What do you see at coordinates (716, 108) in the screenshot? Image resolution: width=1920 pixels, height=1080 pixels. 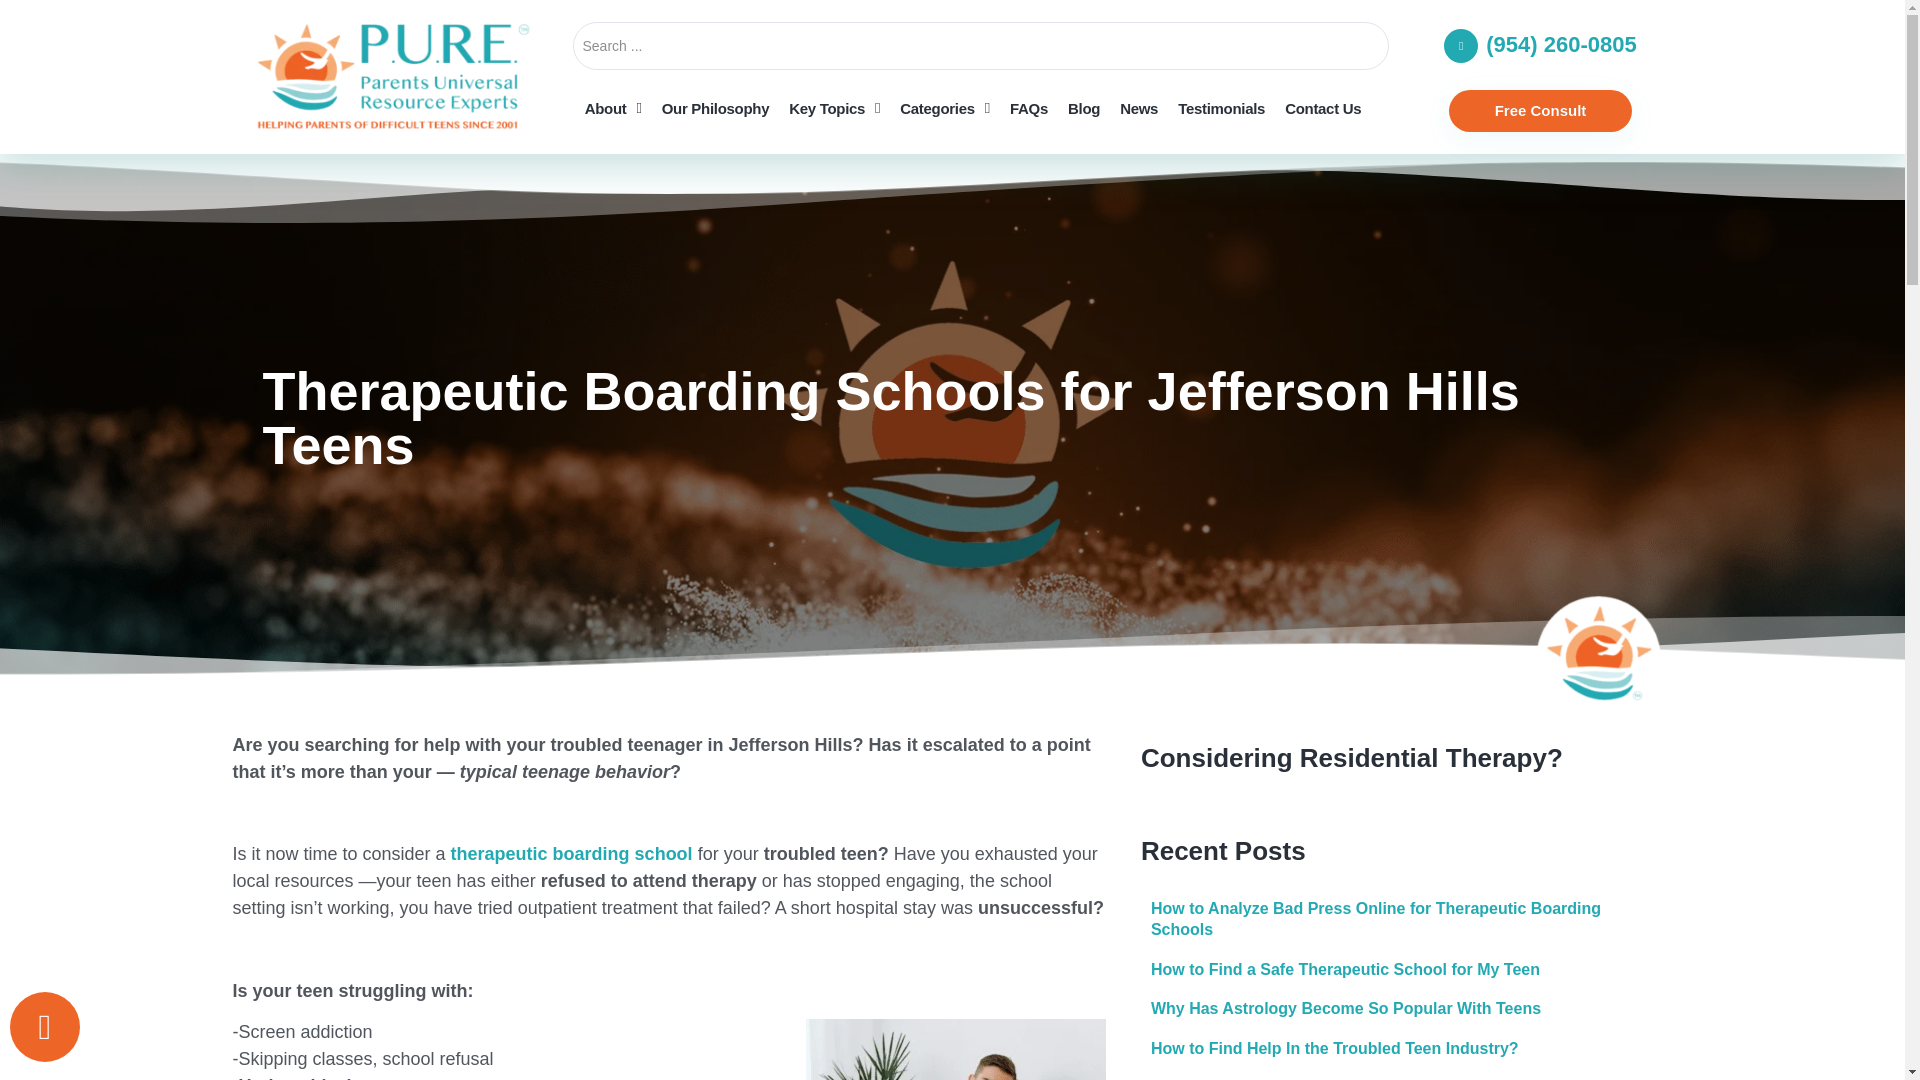 I see `Our Philosophy` at bounding box center [716, 108].